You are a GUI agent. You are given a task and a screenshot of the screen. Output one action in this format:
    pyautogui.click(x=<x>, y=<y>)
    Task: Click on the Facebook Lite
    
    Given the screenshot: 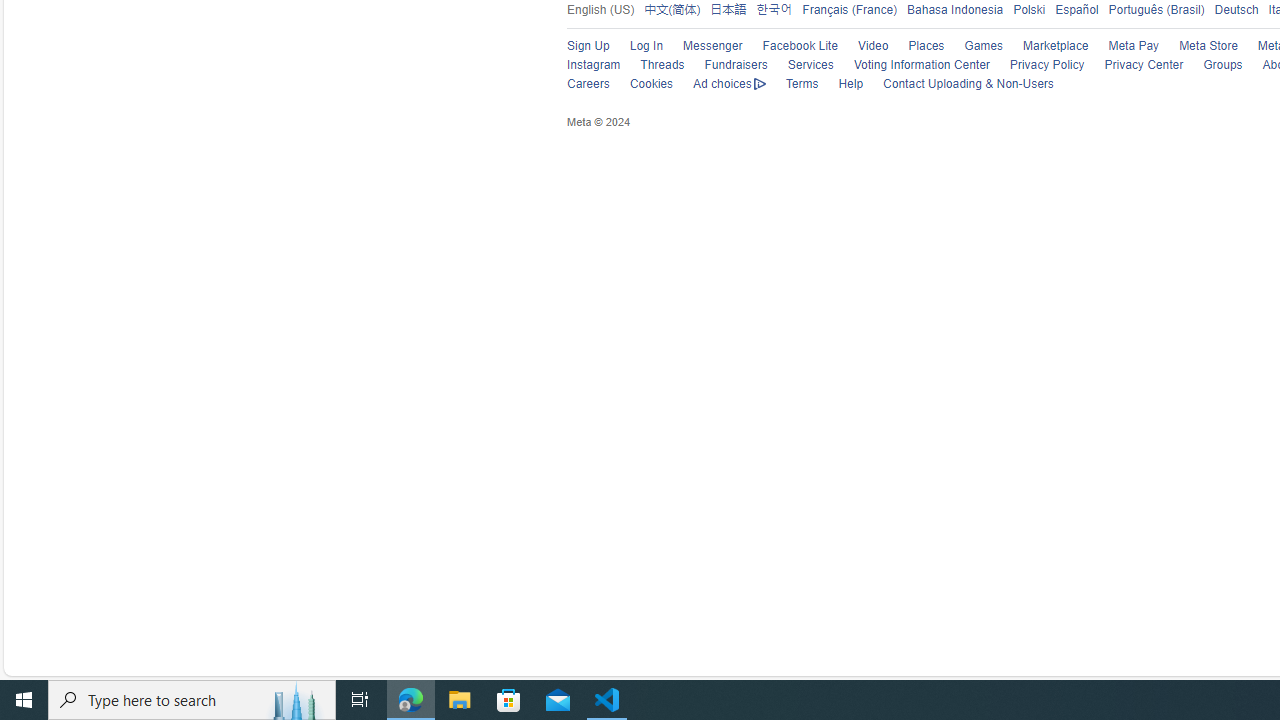 What is the action you would take?
    pyautogui.click(x=790, y=46)
    